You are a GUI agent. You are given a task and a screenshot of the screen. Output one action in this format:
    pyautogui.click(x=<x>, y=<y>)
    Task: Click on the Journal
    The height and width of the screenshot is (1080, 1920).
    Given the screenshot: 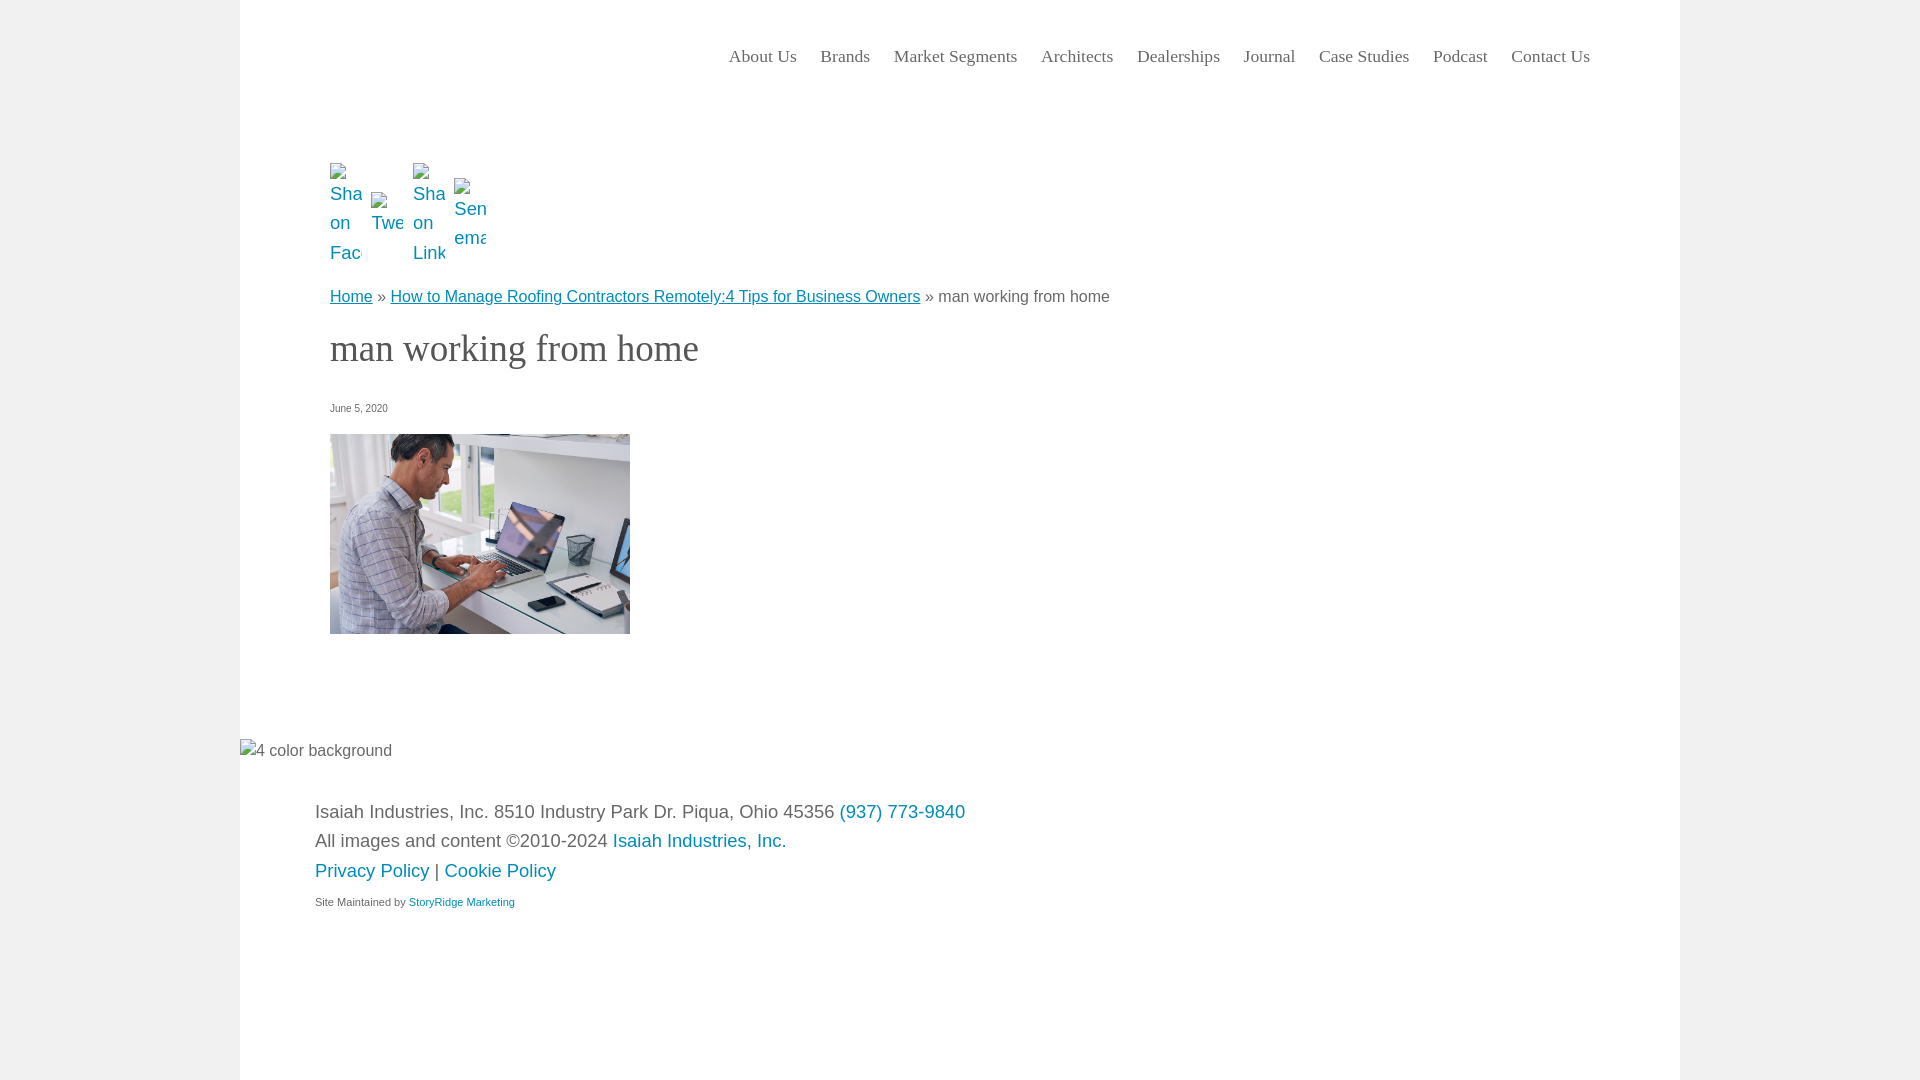 What is the action you would take?
    pyautogui.click(x=1272, y=56)
    